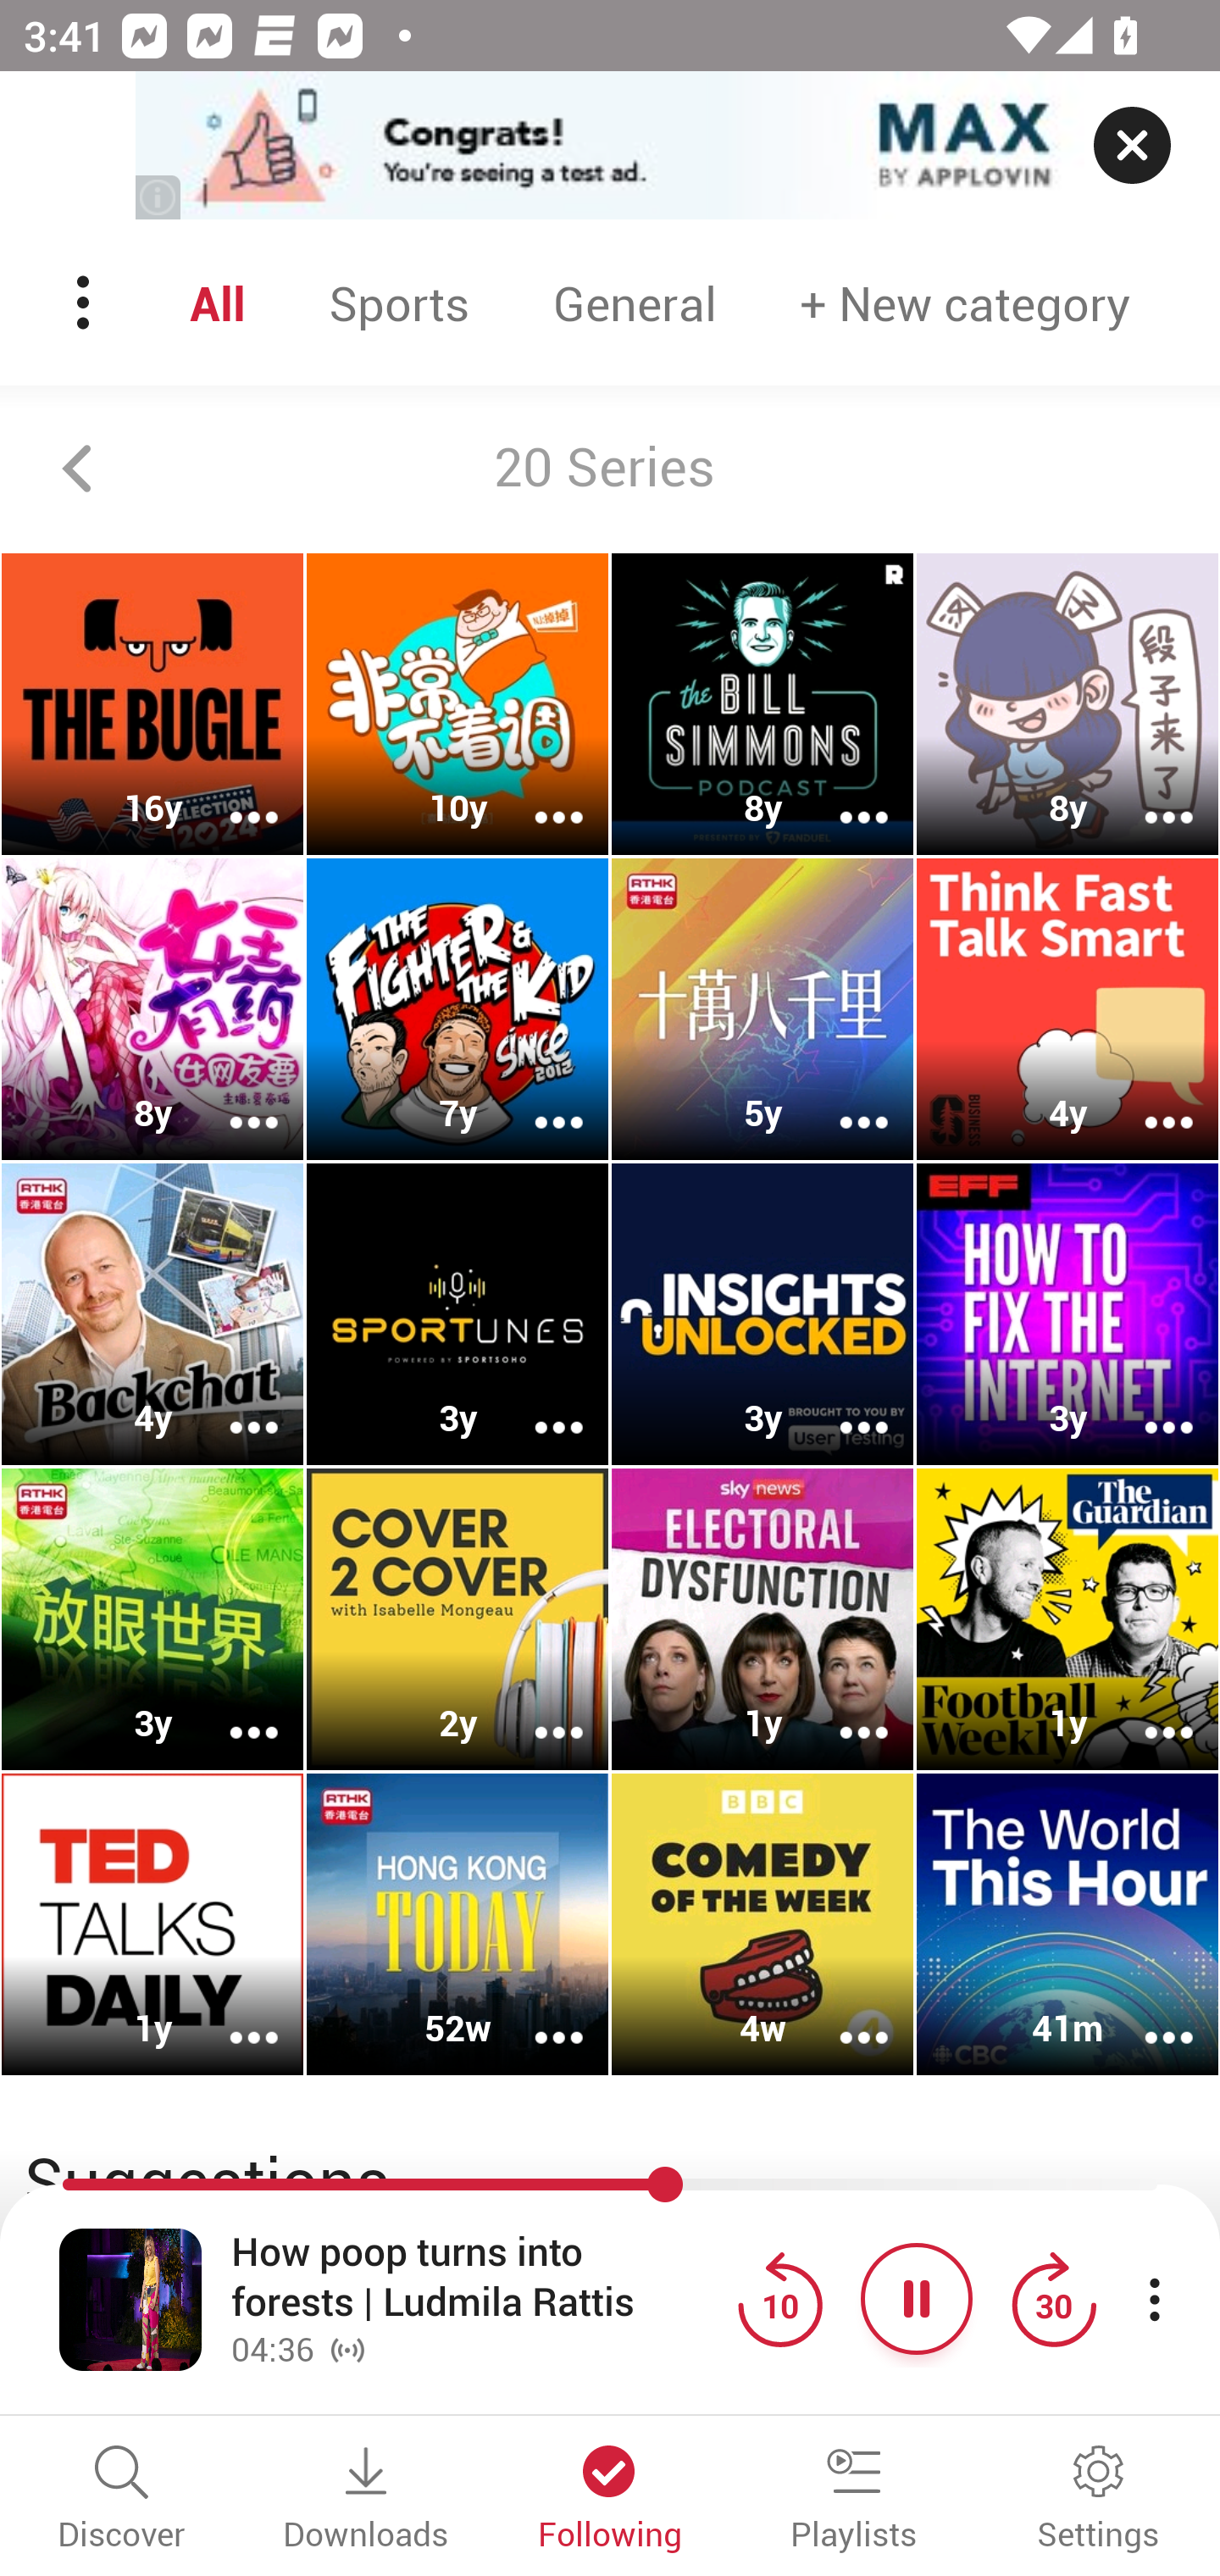  I want to click on More options, so click(232, 2017).